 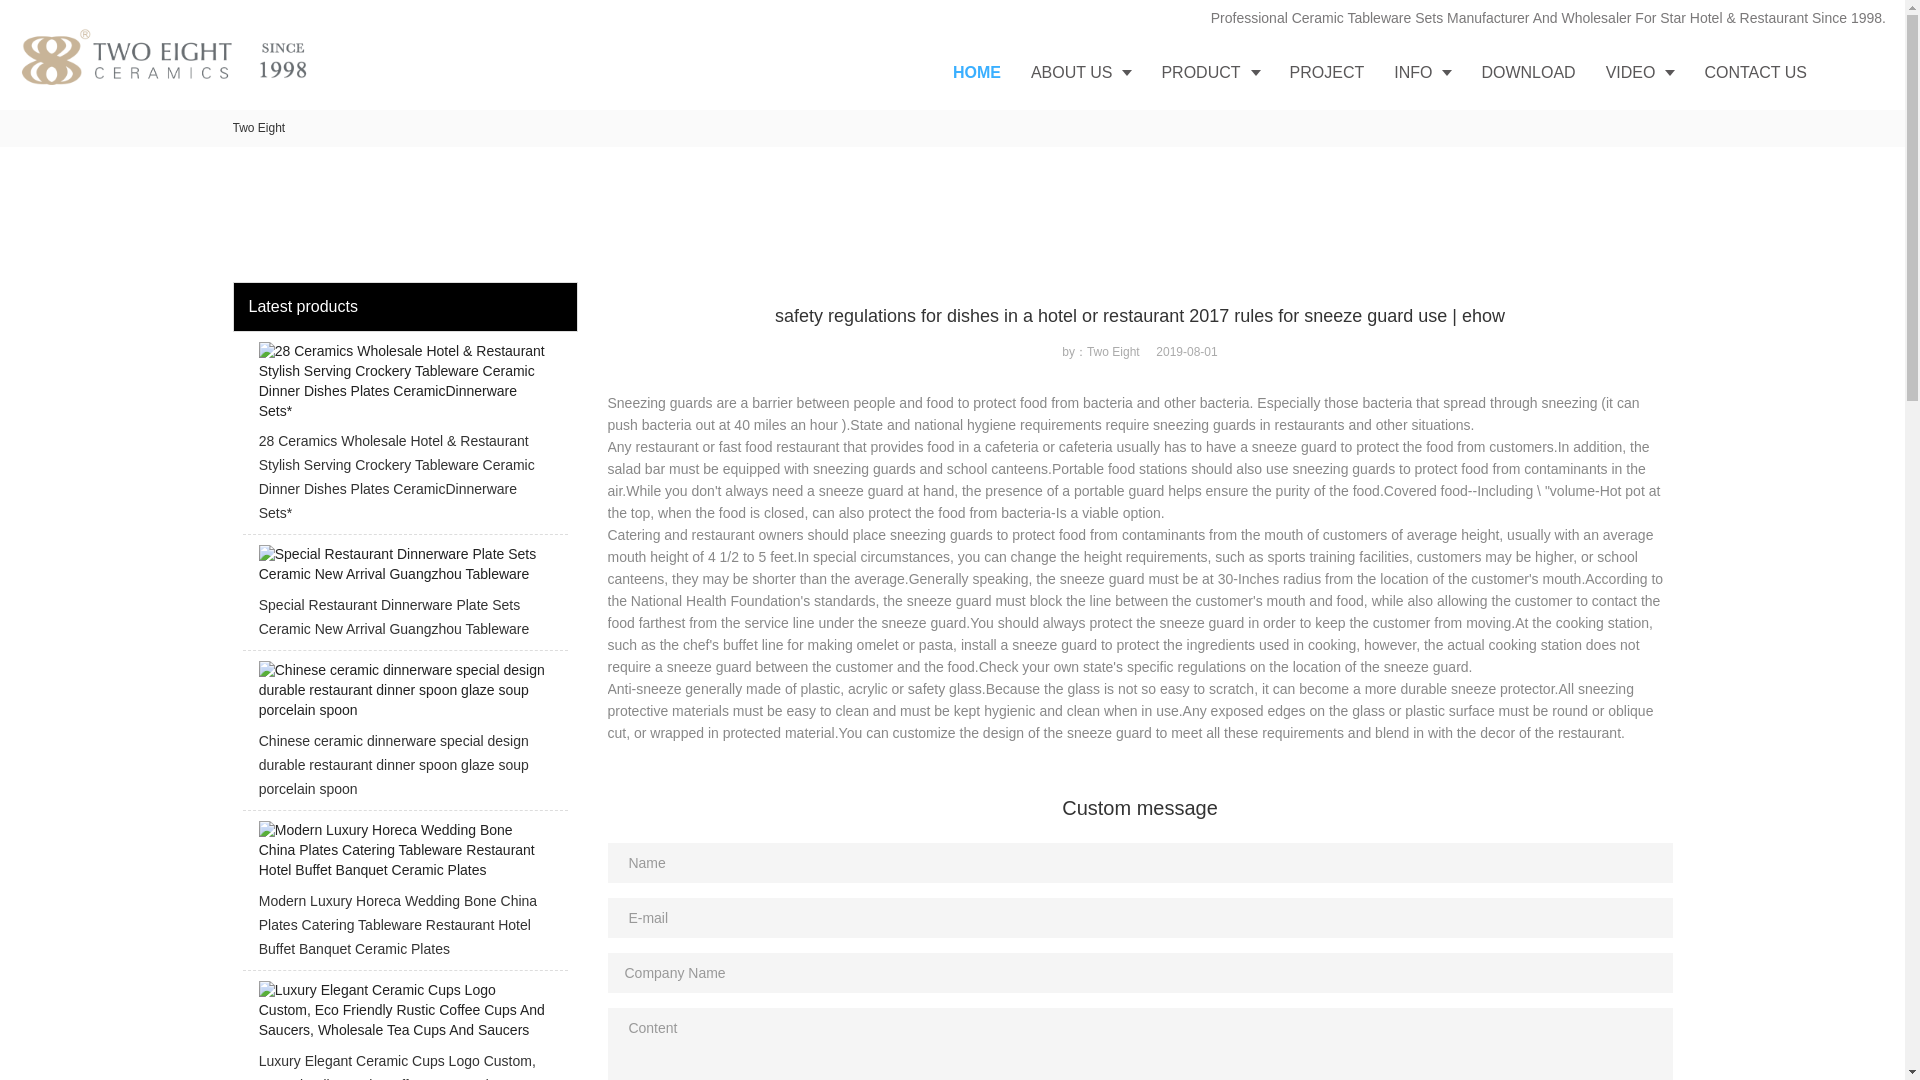 What do you see at coordinates (1528, 72) in the screenshot?
I see `DOWNLOAD` at bounding box center [1528, 72].